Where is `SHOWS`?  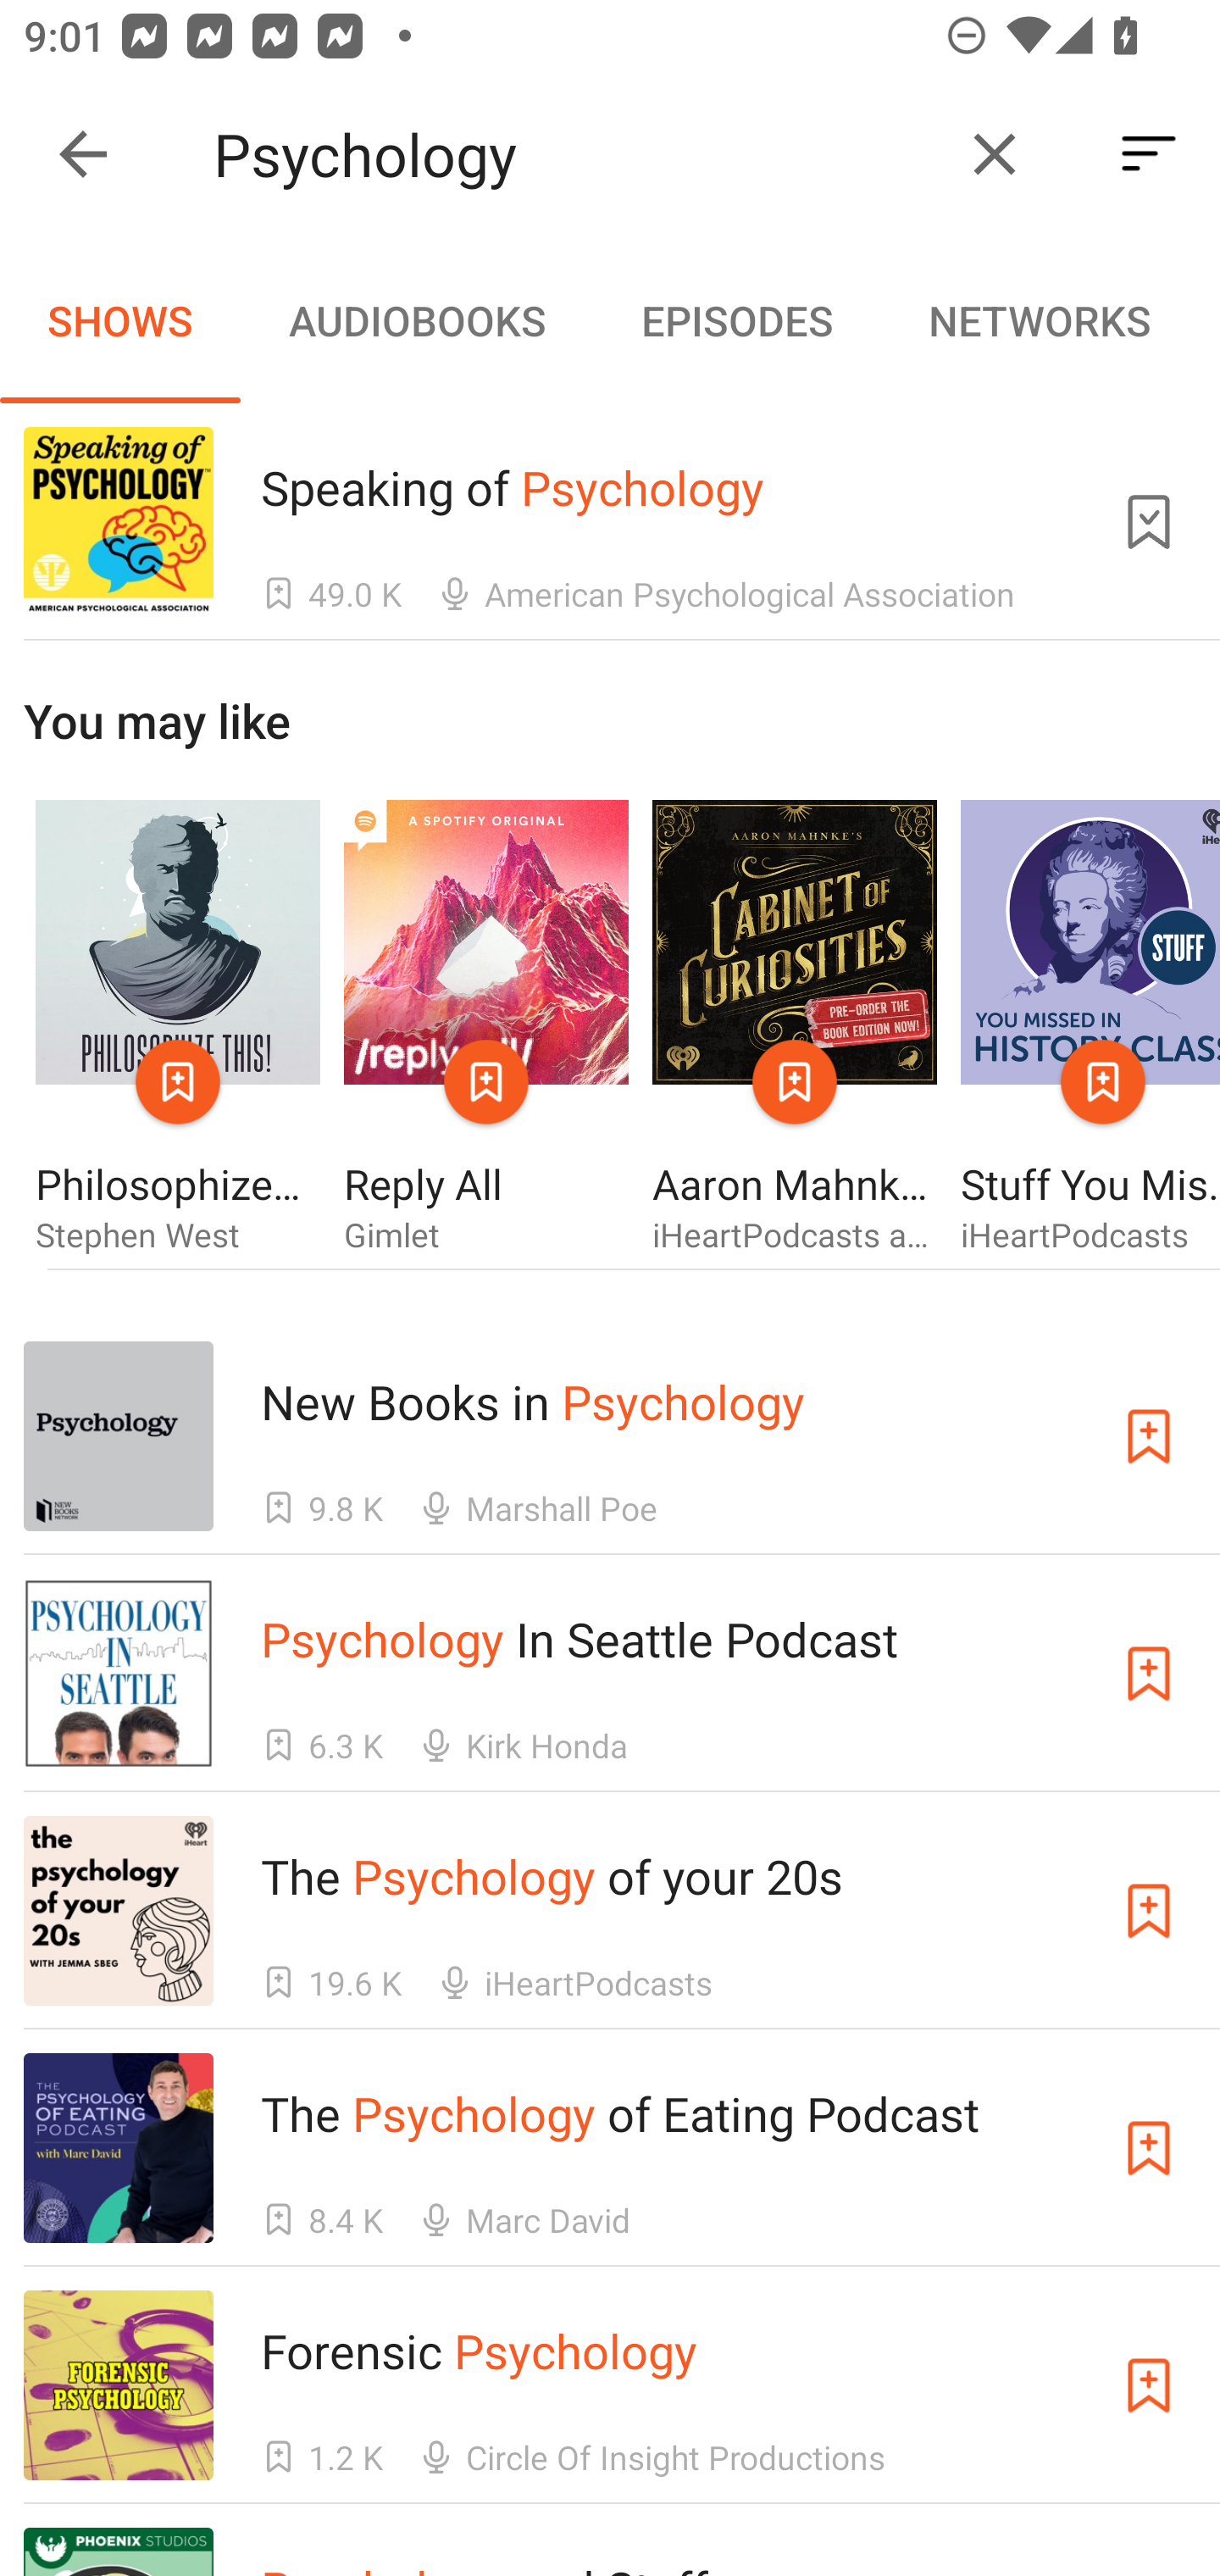
SHOWS is located at coordinates (120, 320).